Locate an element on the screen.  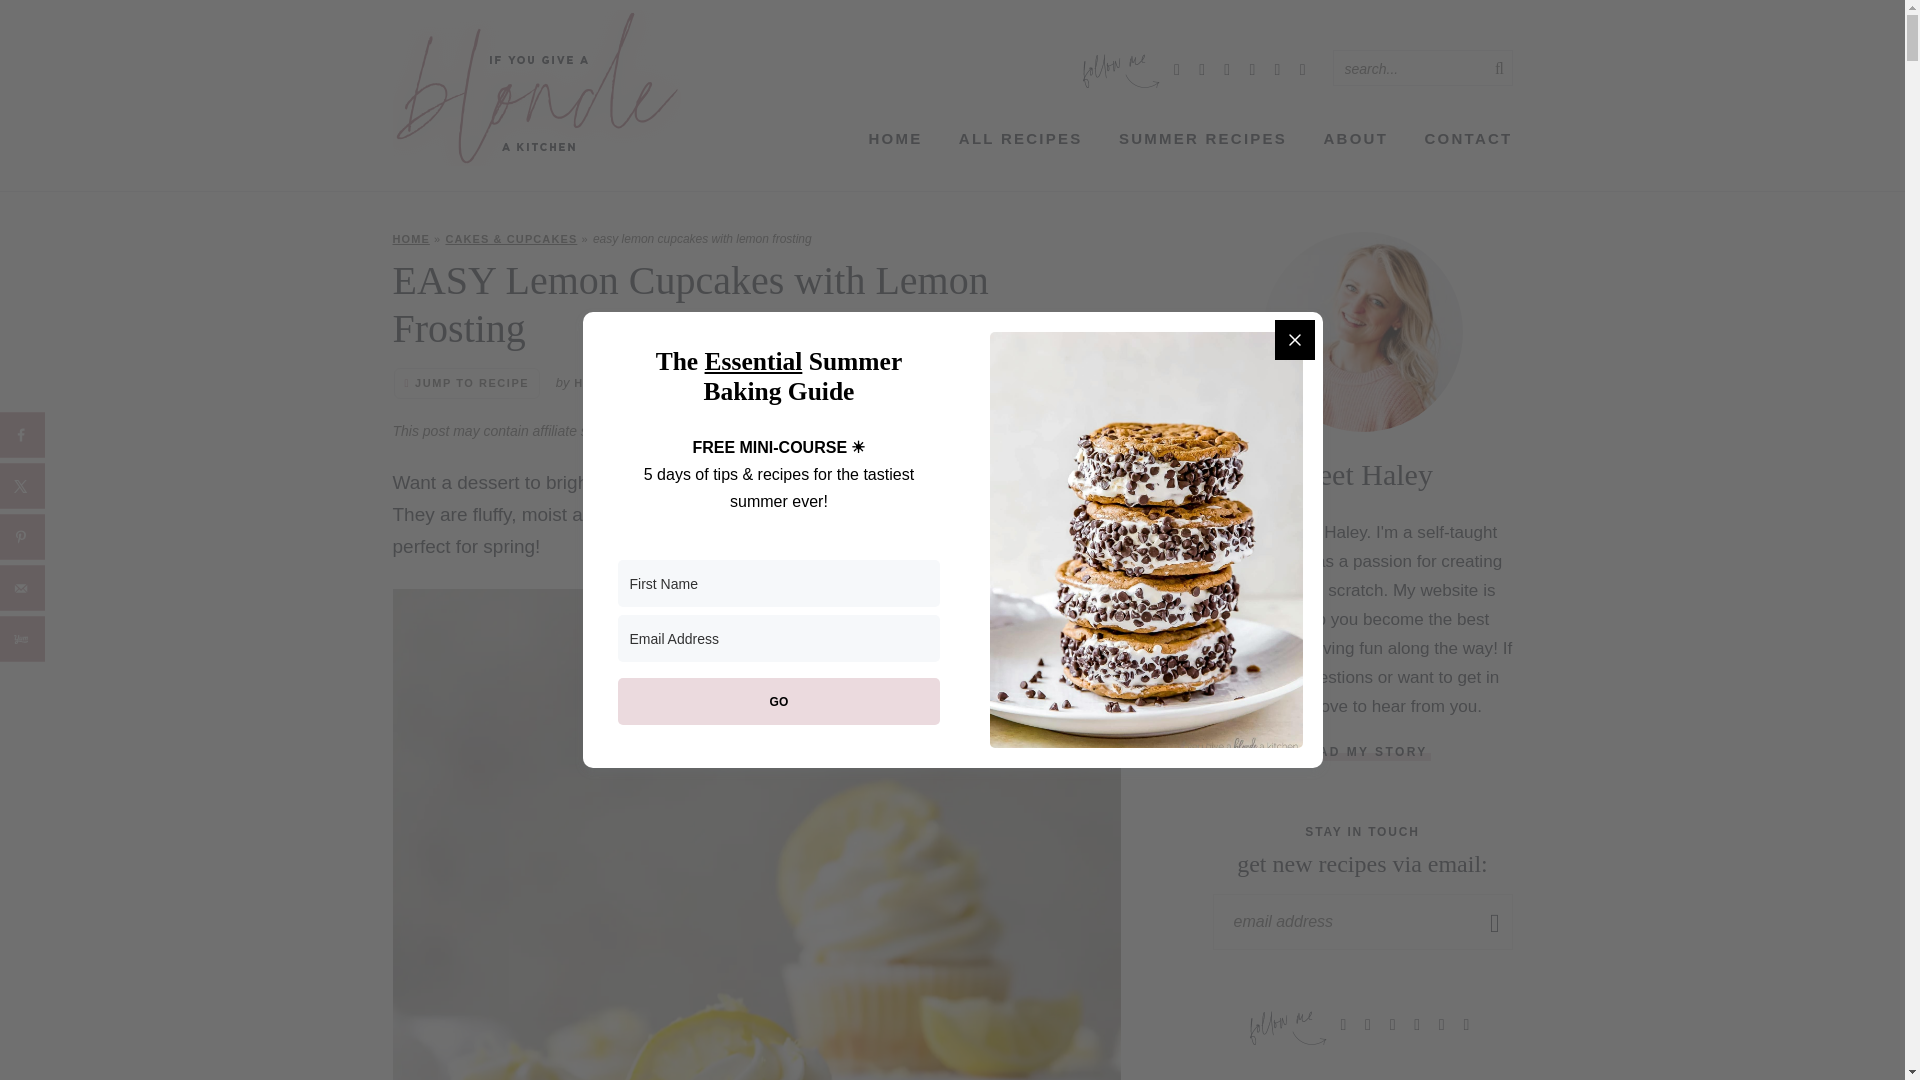
SUMMER RECIPES is located at coordinates (1202, 139).